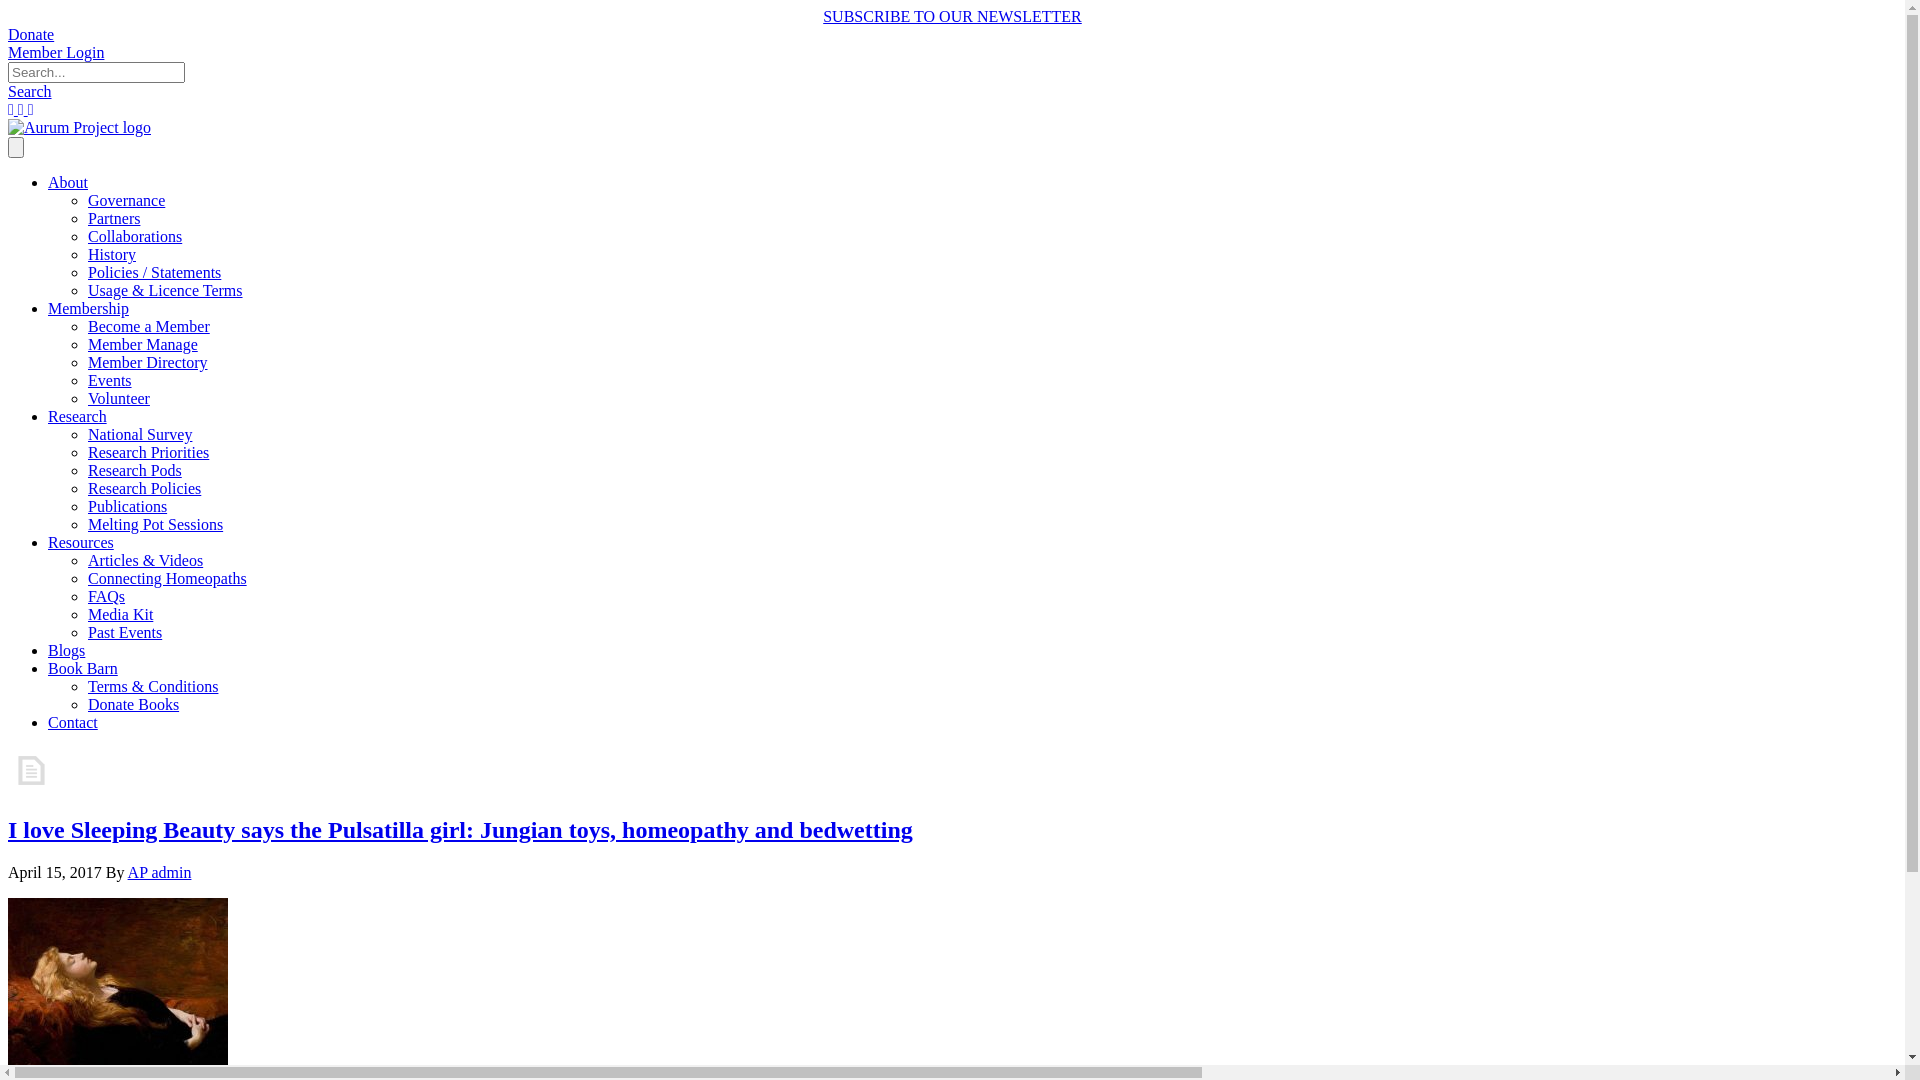 The image size is (1920, 1080). Describe the element at coordinates (160, 872) in the screenshot. I see `AP admin` at that location.